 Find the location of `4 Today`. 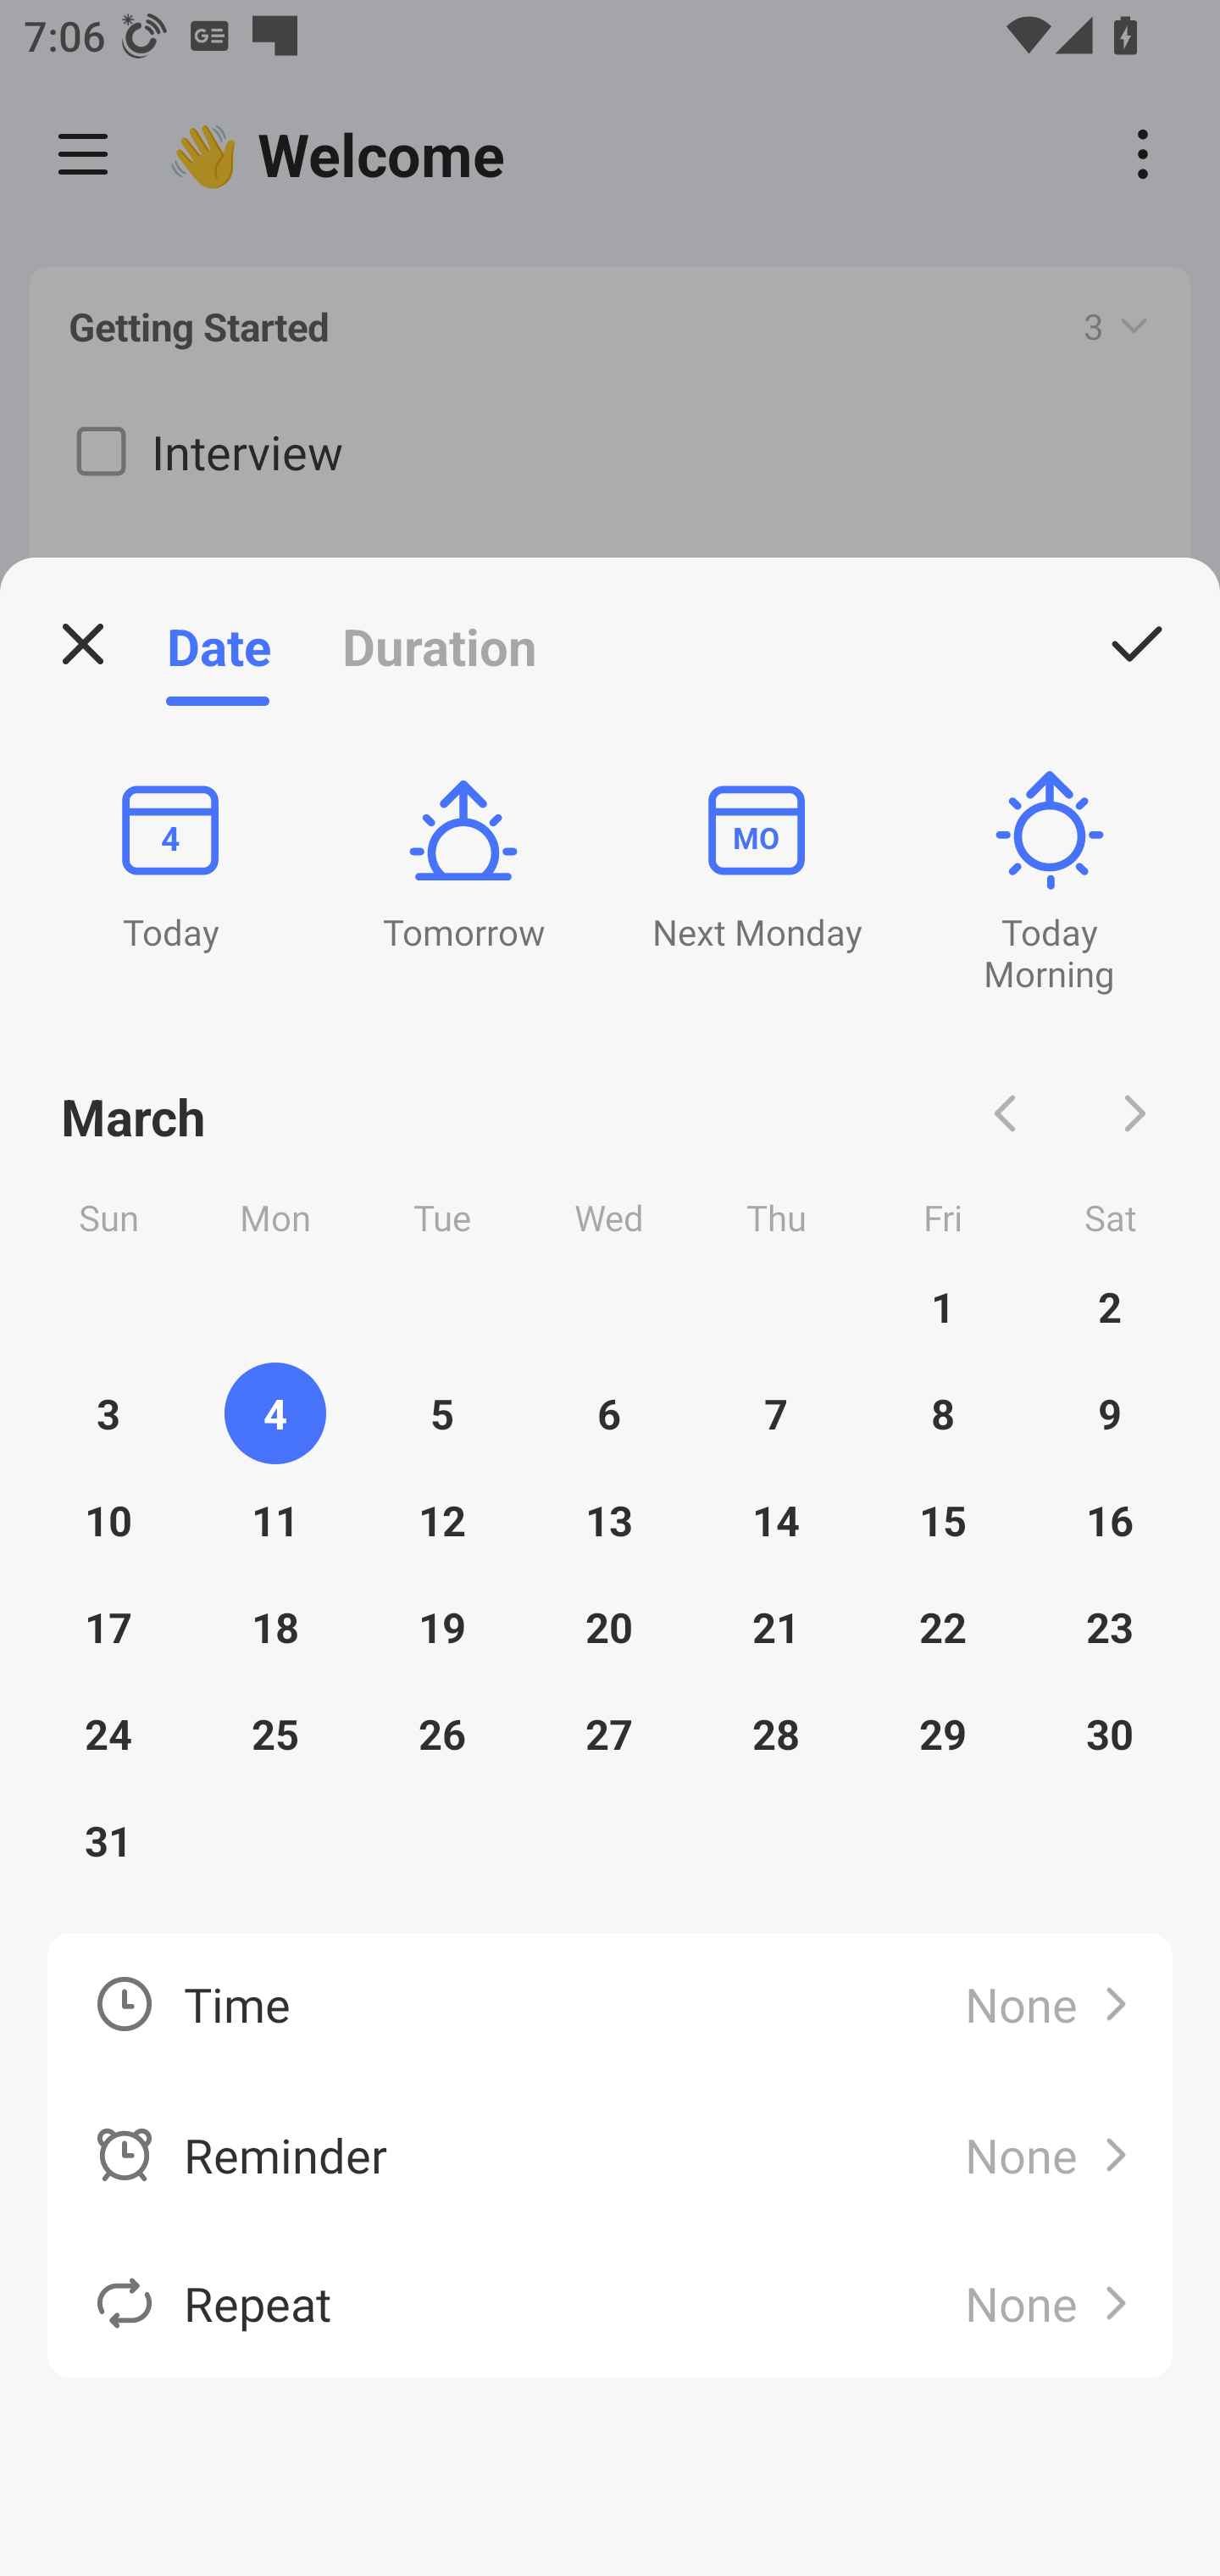

4 Today is located at coordinates (169, 863).